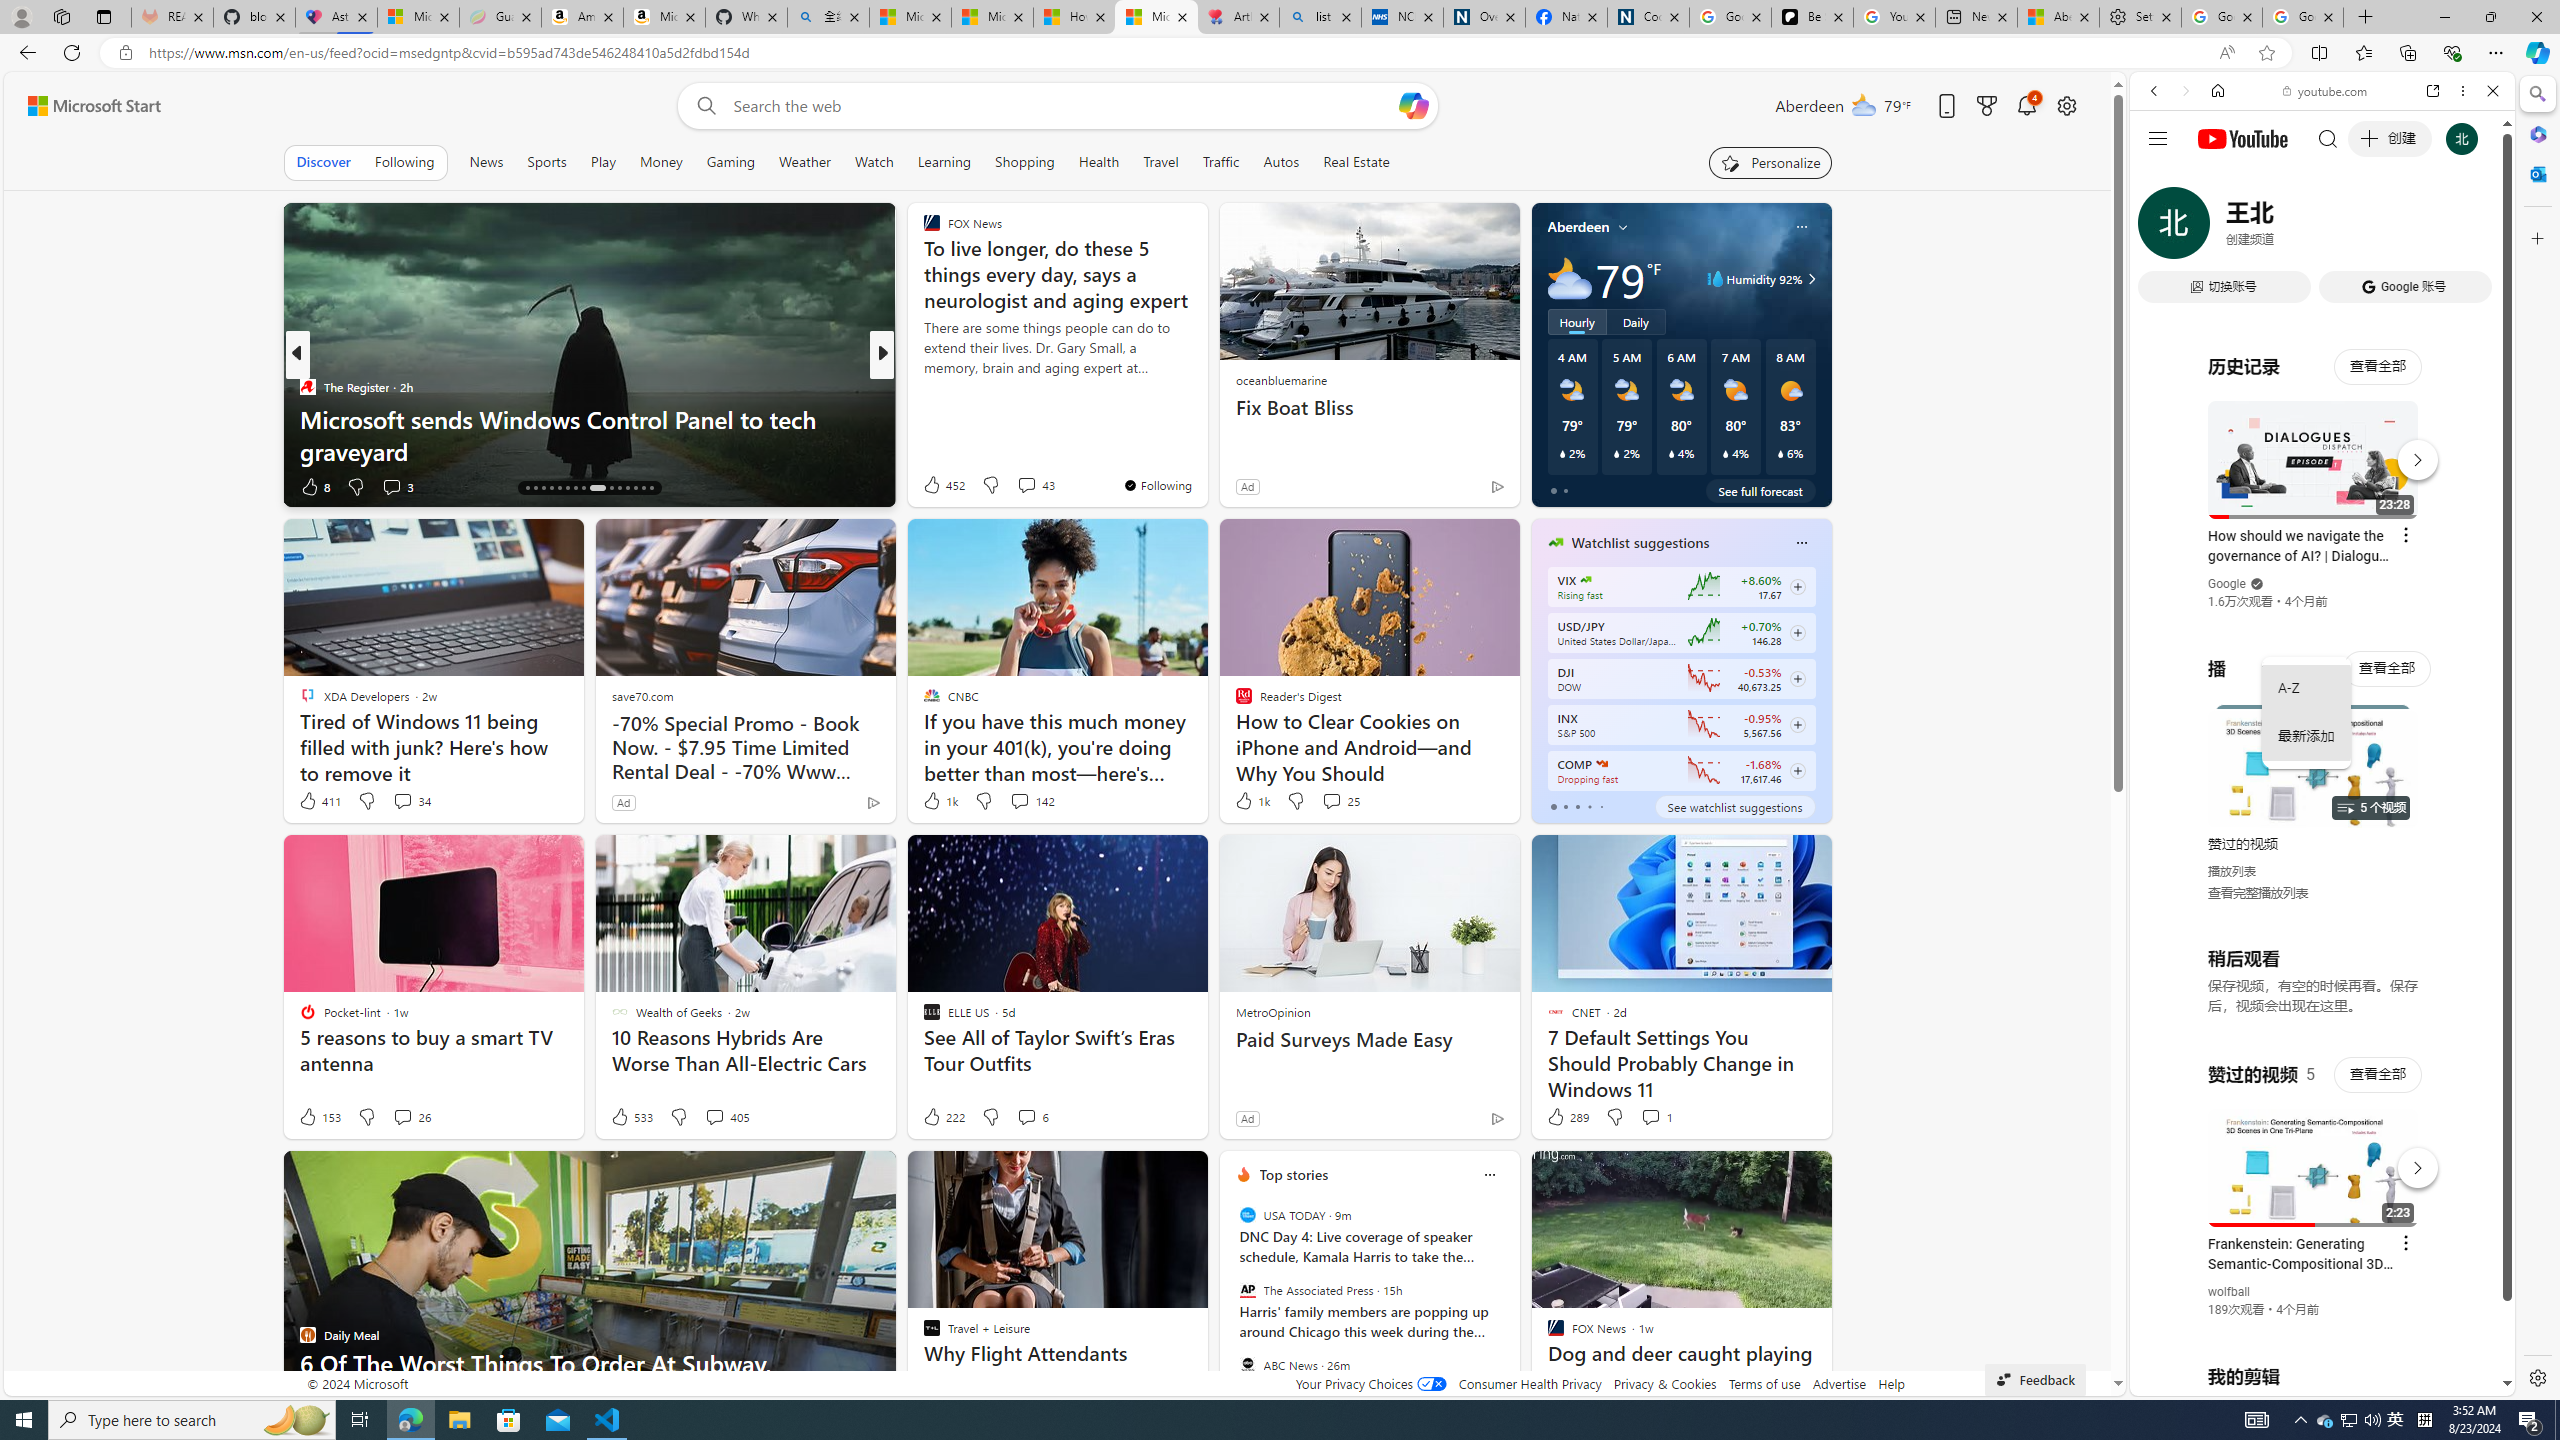 The height and width of the screenshot is (1440, 2560). What do you see at coordinates (2444, 546) in the screenshot?
I see `Show More Music` at bounding box center [2444, 546].